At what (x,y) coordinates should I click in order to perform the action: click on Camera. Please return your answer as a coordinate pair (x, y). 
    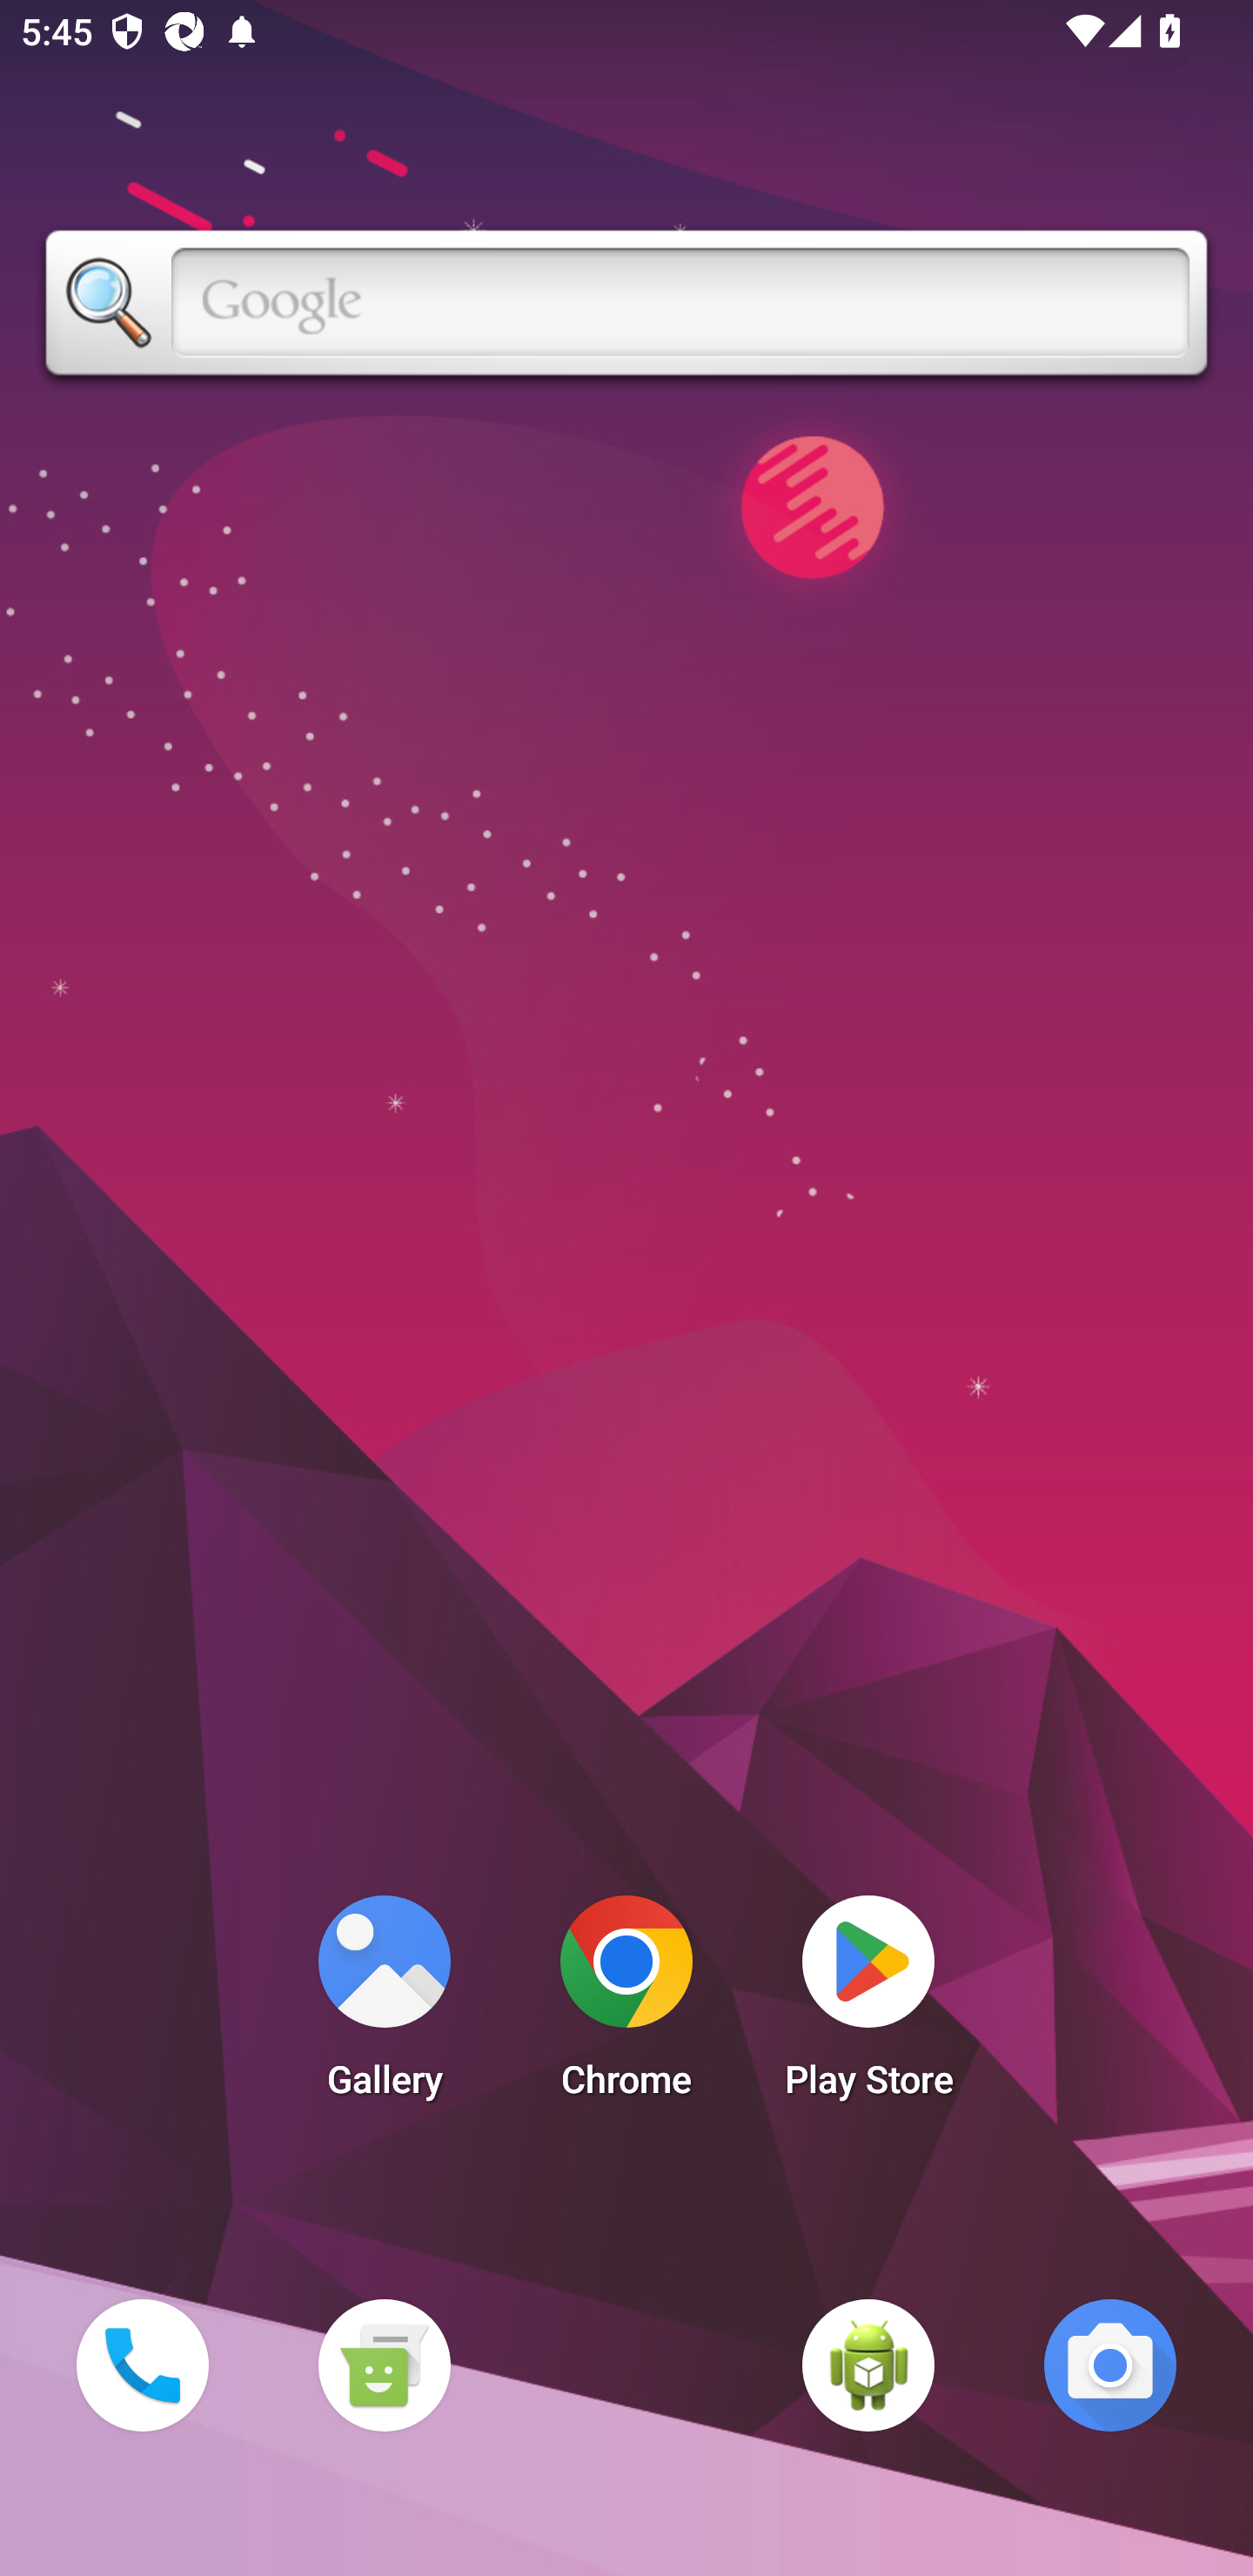
    Looking at the image, I should click on (1110, 2365).